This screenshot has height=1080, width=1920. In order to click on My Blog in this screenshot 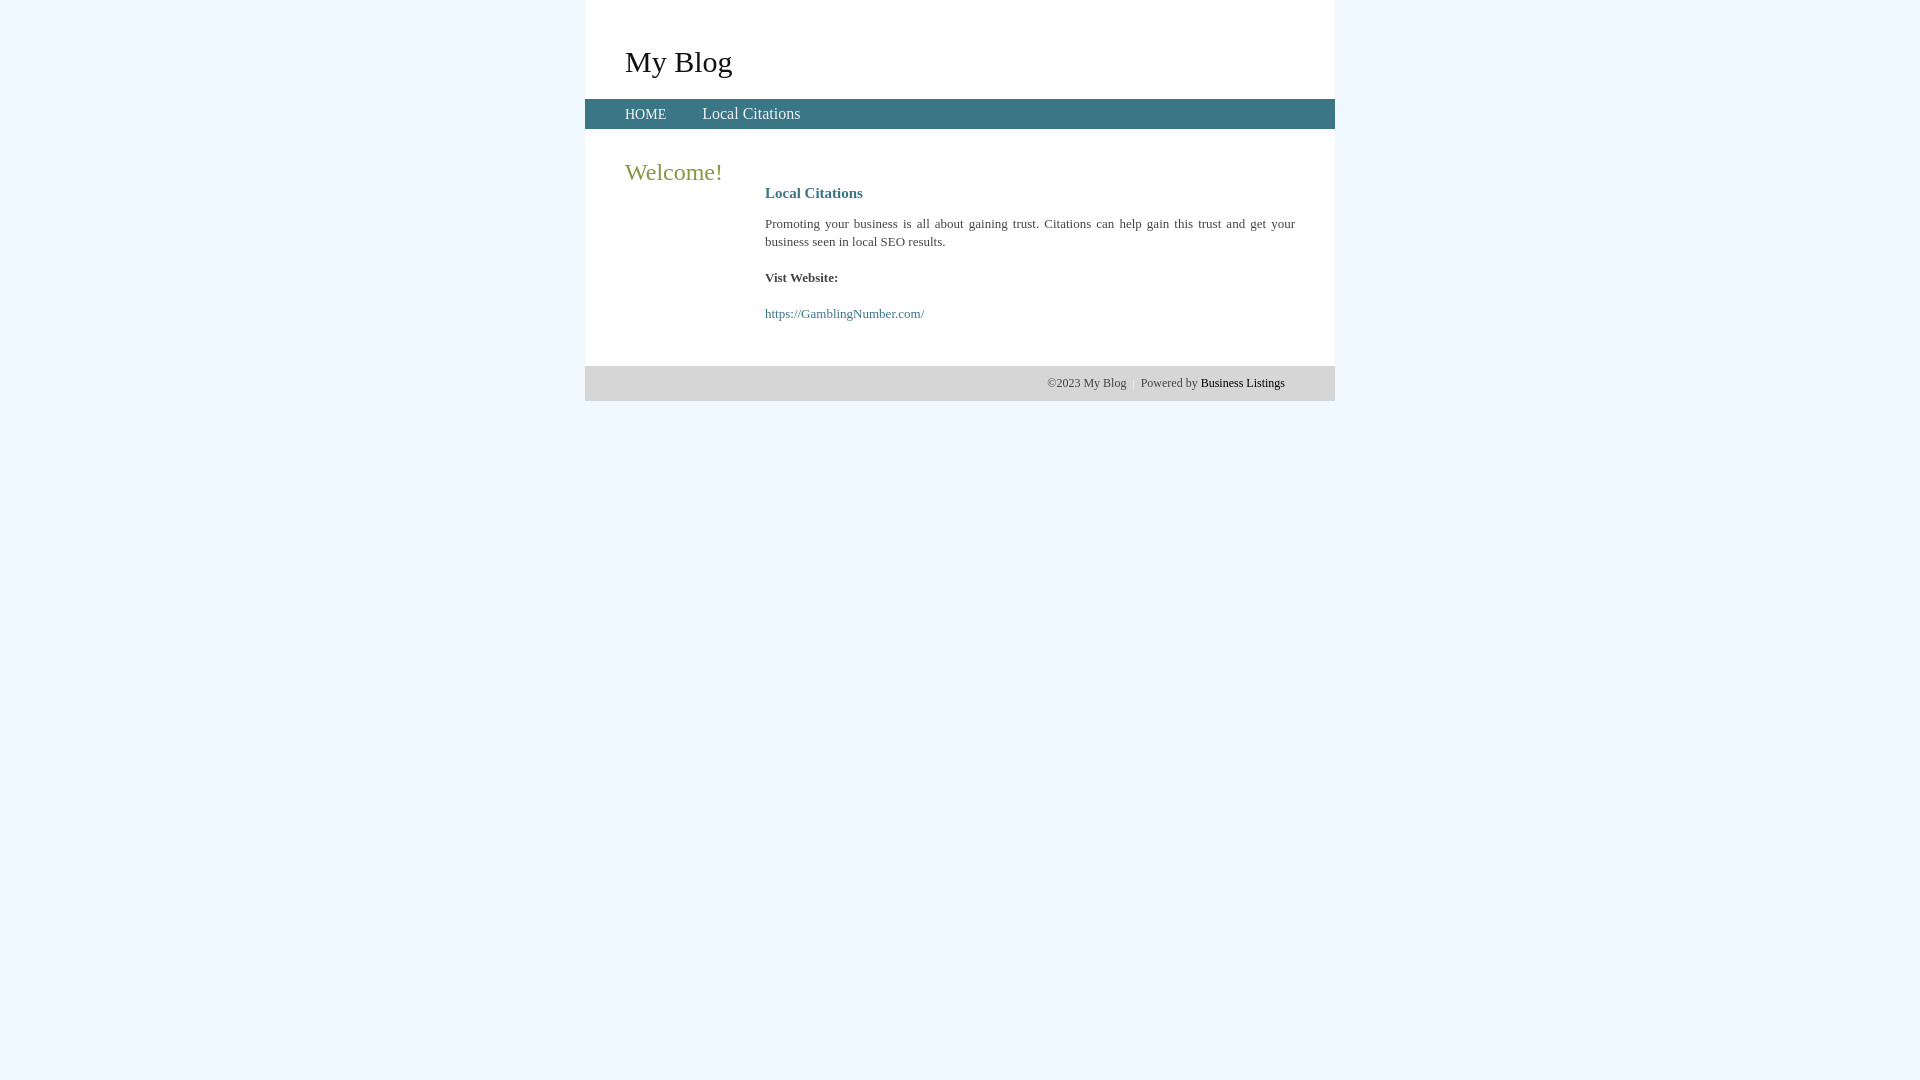, I will do `click(679, 61)`.